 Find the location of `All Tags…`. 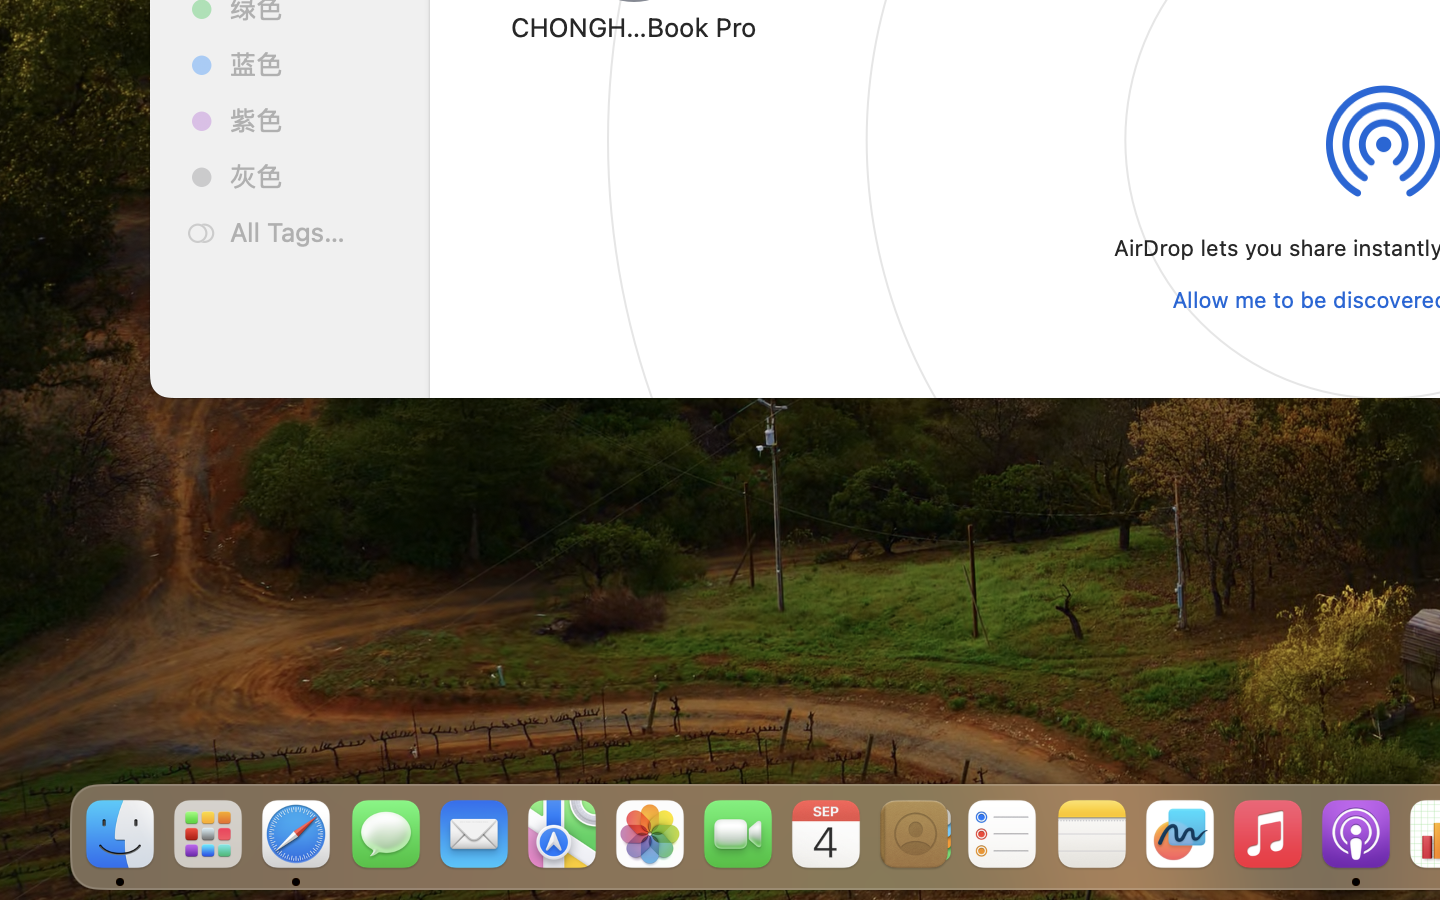

All Tags… is located at coordinates (311, 232).